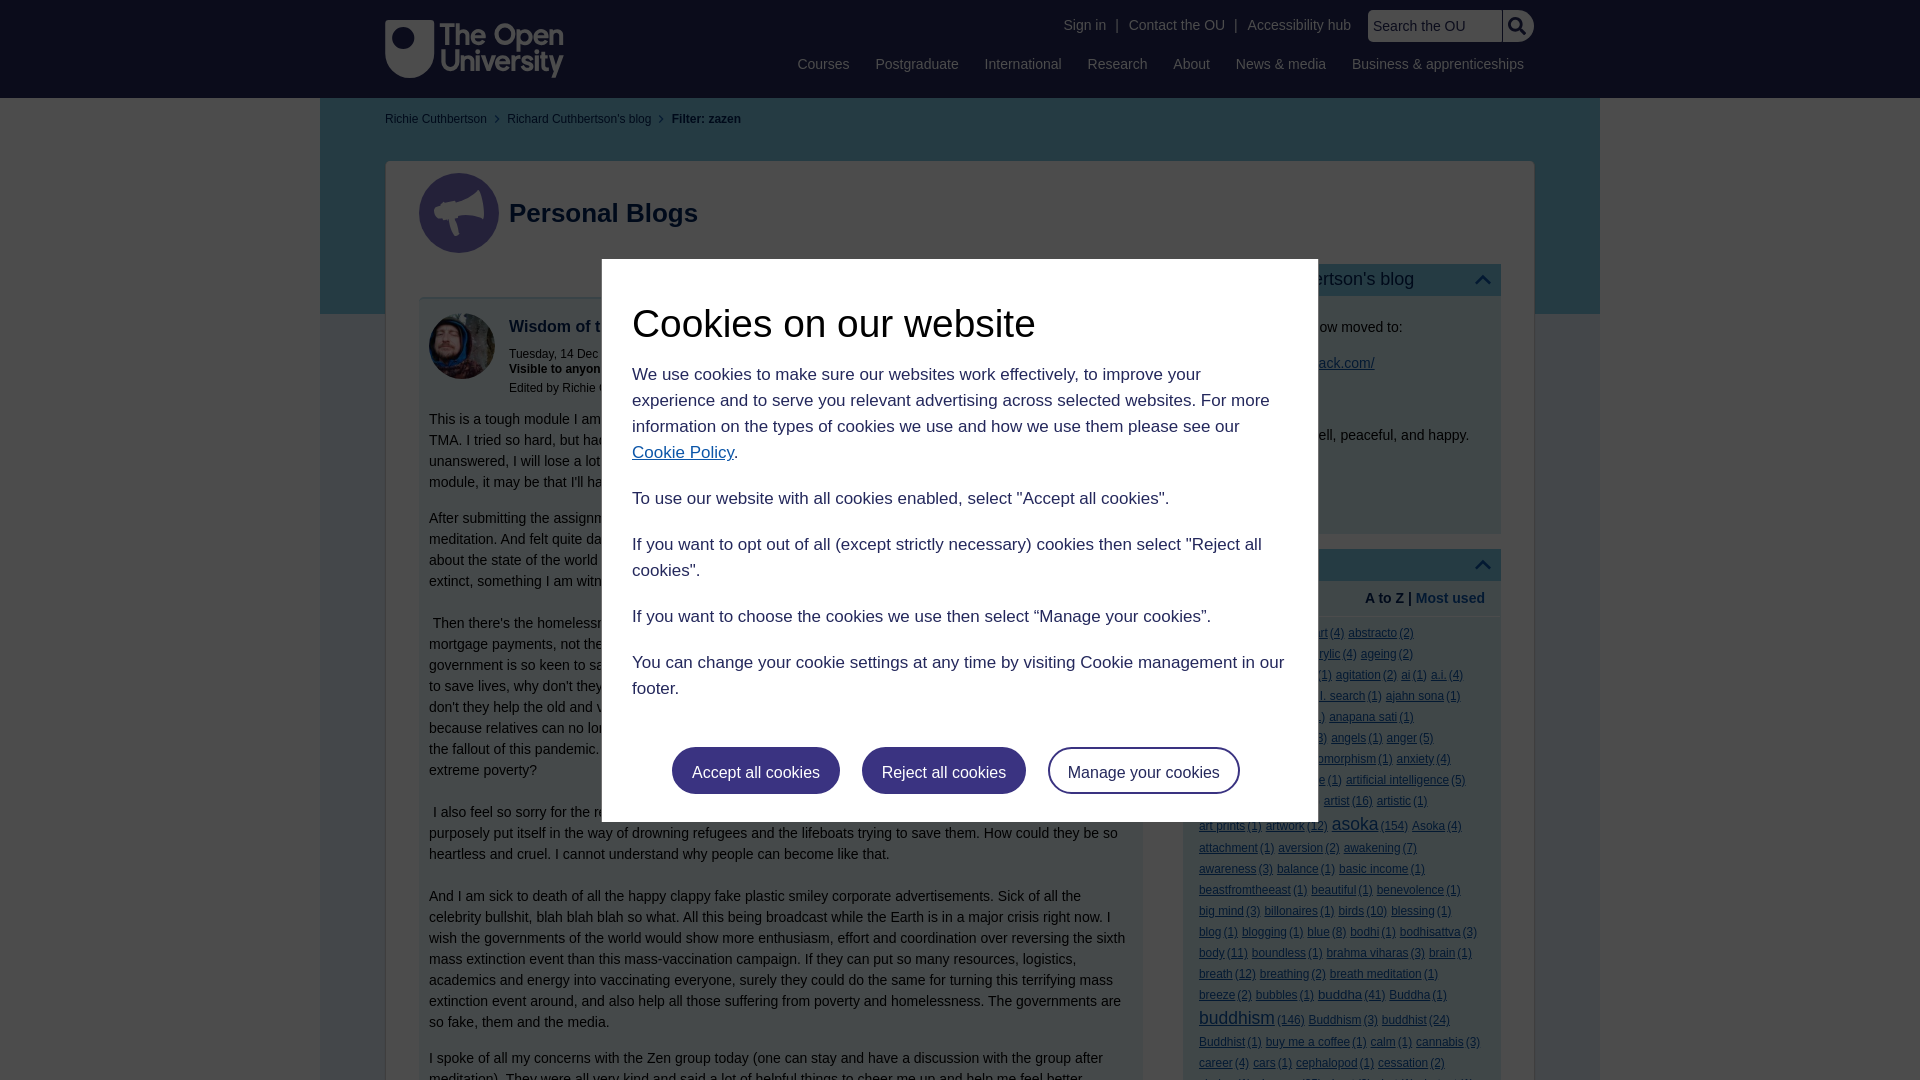 This screenshot has height=1080, width=1920. What do you see at coordinates (1144, 770) in the screenshot?
I see `Manage your cookies` at bounding box center [1144, 770].